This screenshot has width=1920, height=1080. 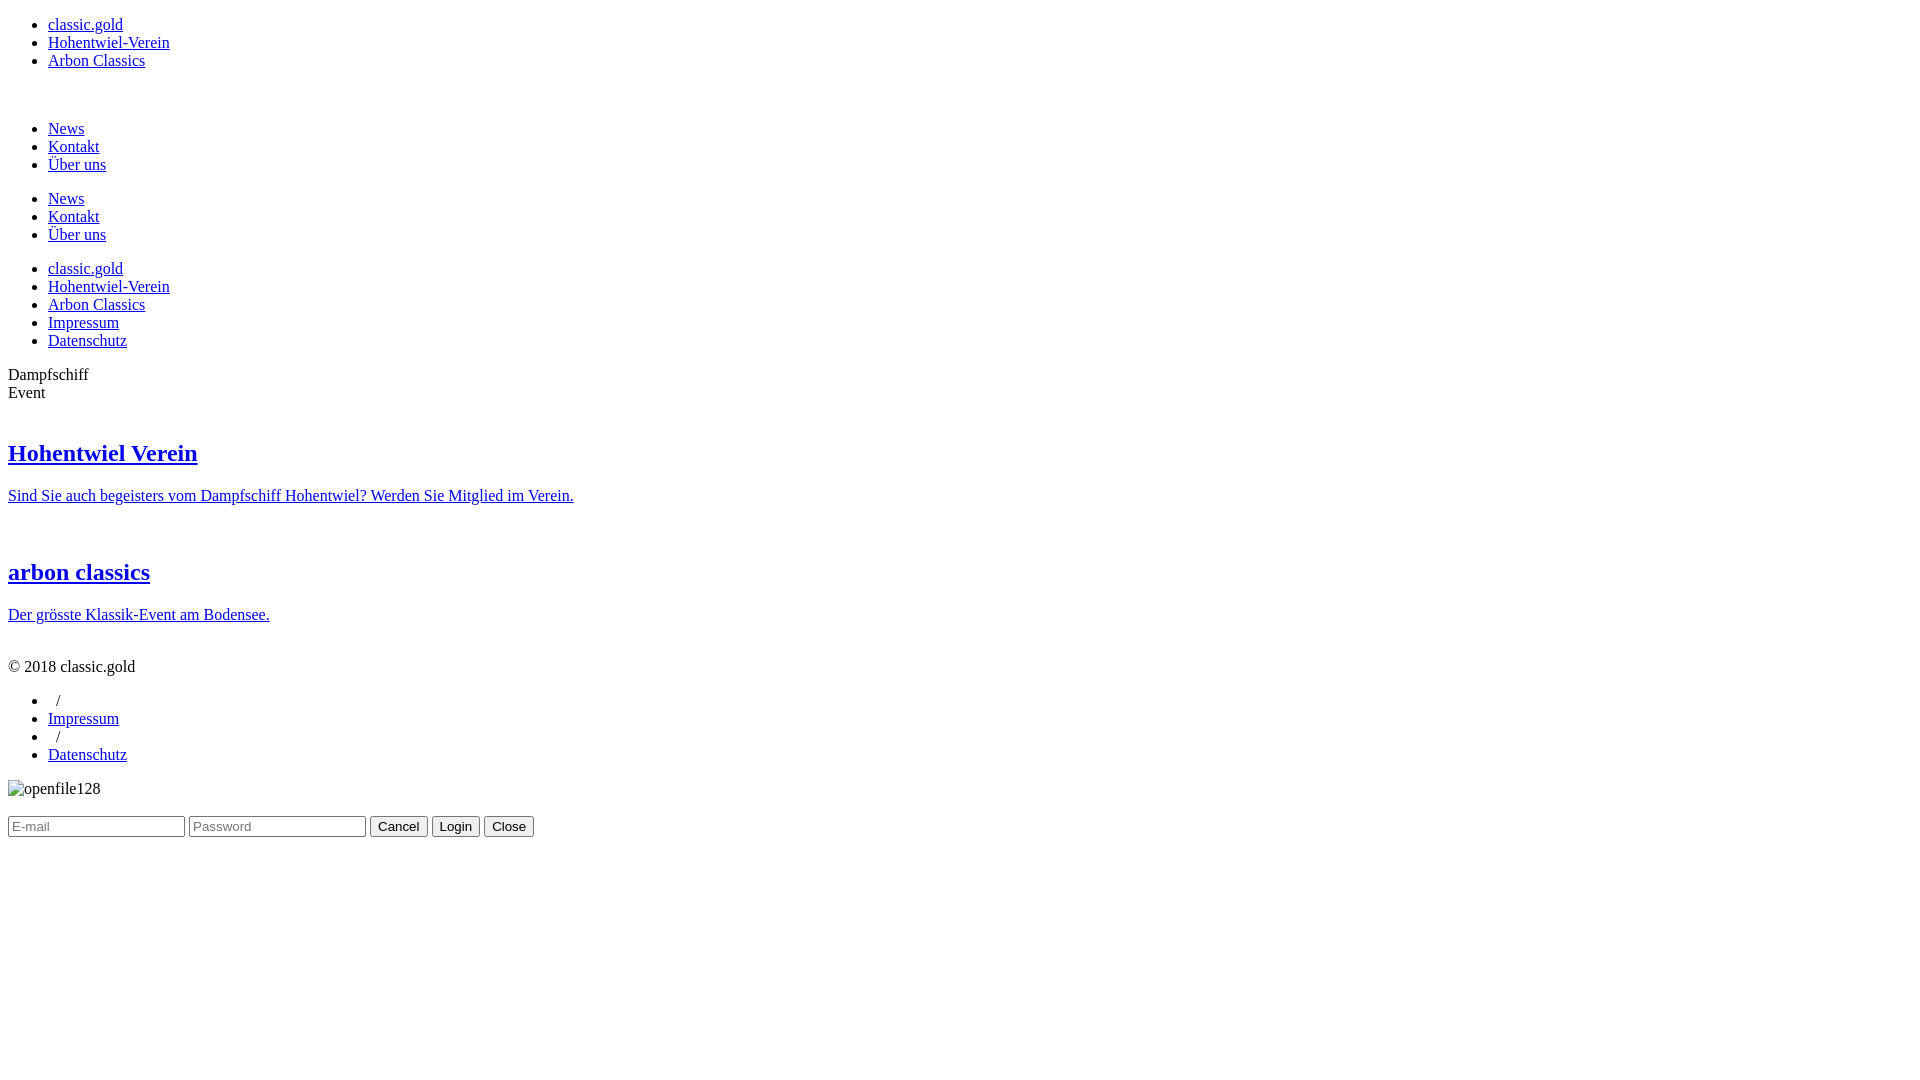 I want to click on Hohentwiel-Verein, so click(x=109, y=42).